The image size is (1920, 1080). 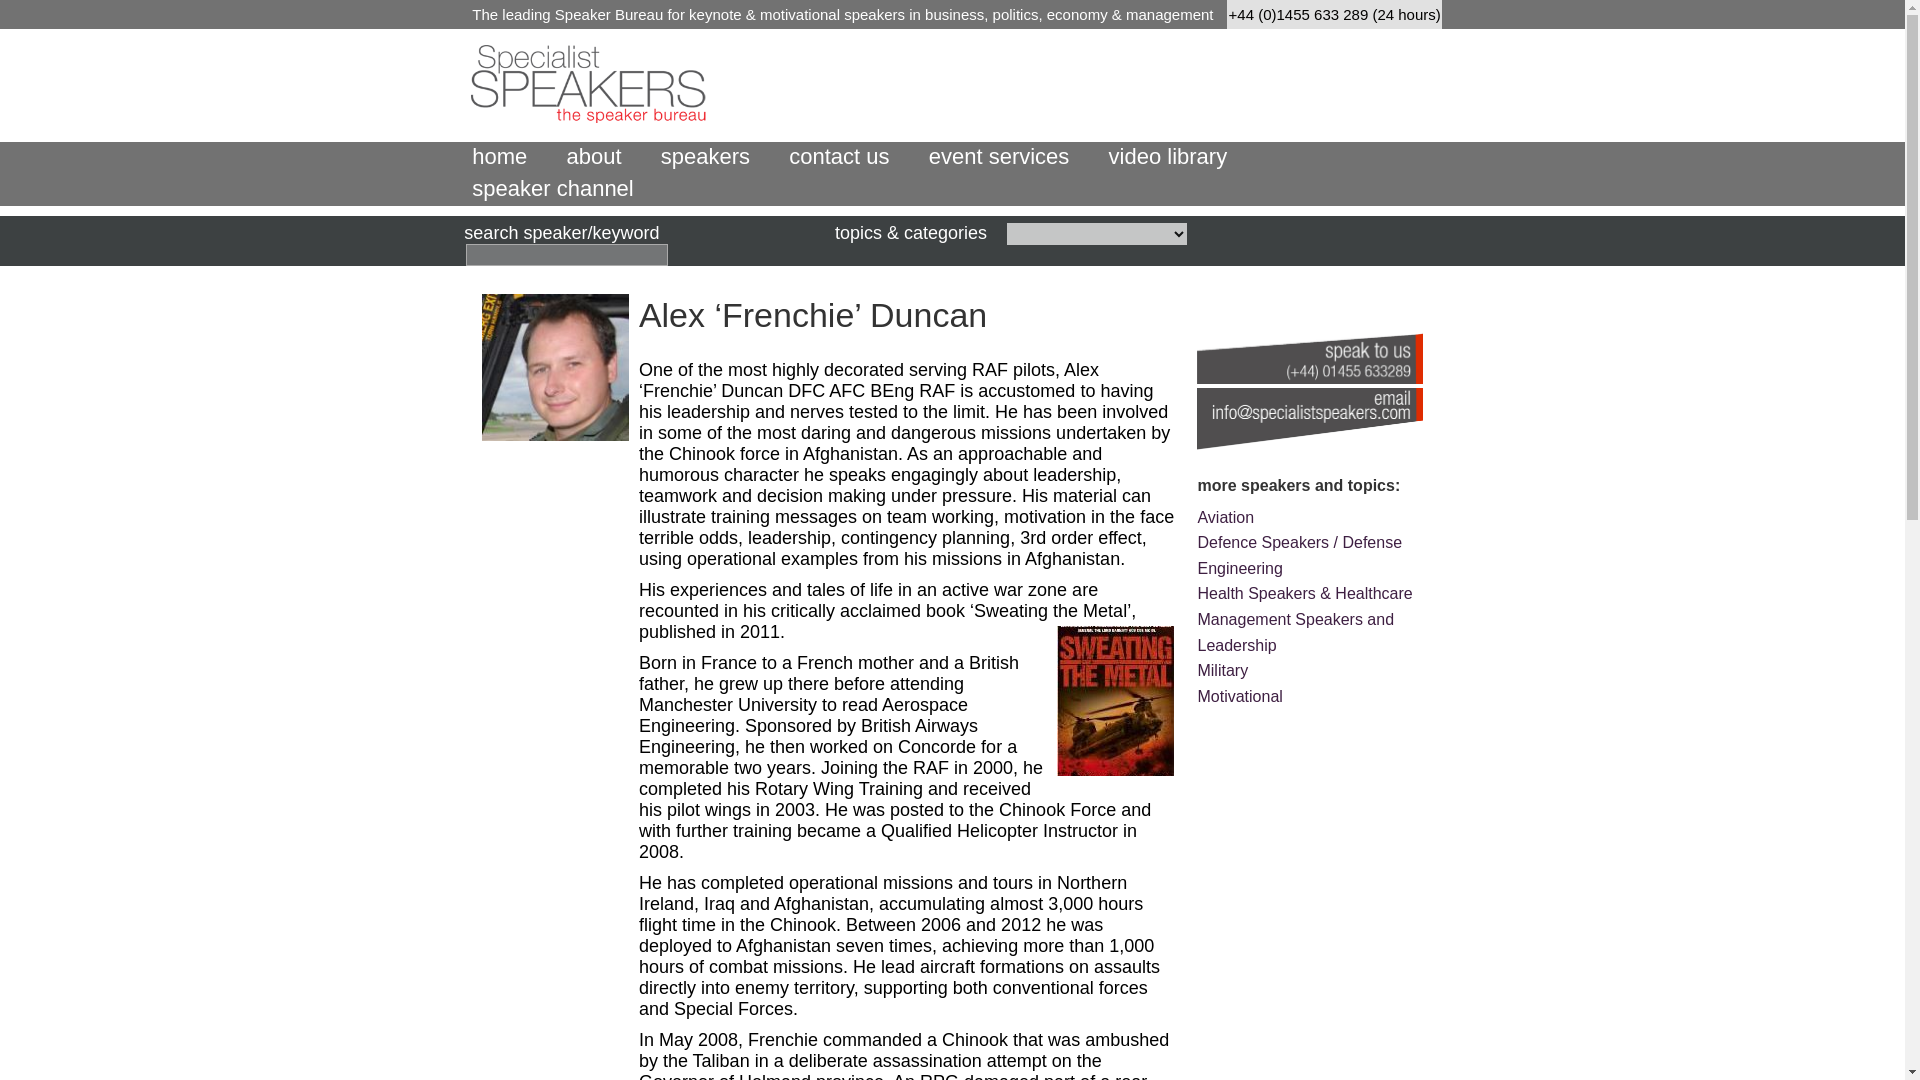 What do you see at coordinates (594, 156) in the screenshot?
I see `about` at bounding box center [594, 156].